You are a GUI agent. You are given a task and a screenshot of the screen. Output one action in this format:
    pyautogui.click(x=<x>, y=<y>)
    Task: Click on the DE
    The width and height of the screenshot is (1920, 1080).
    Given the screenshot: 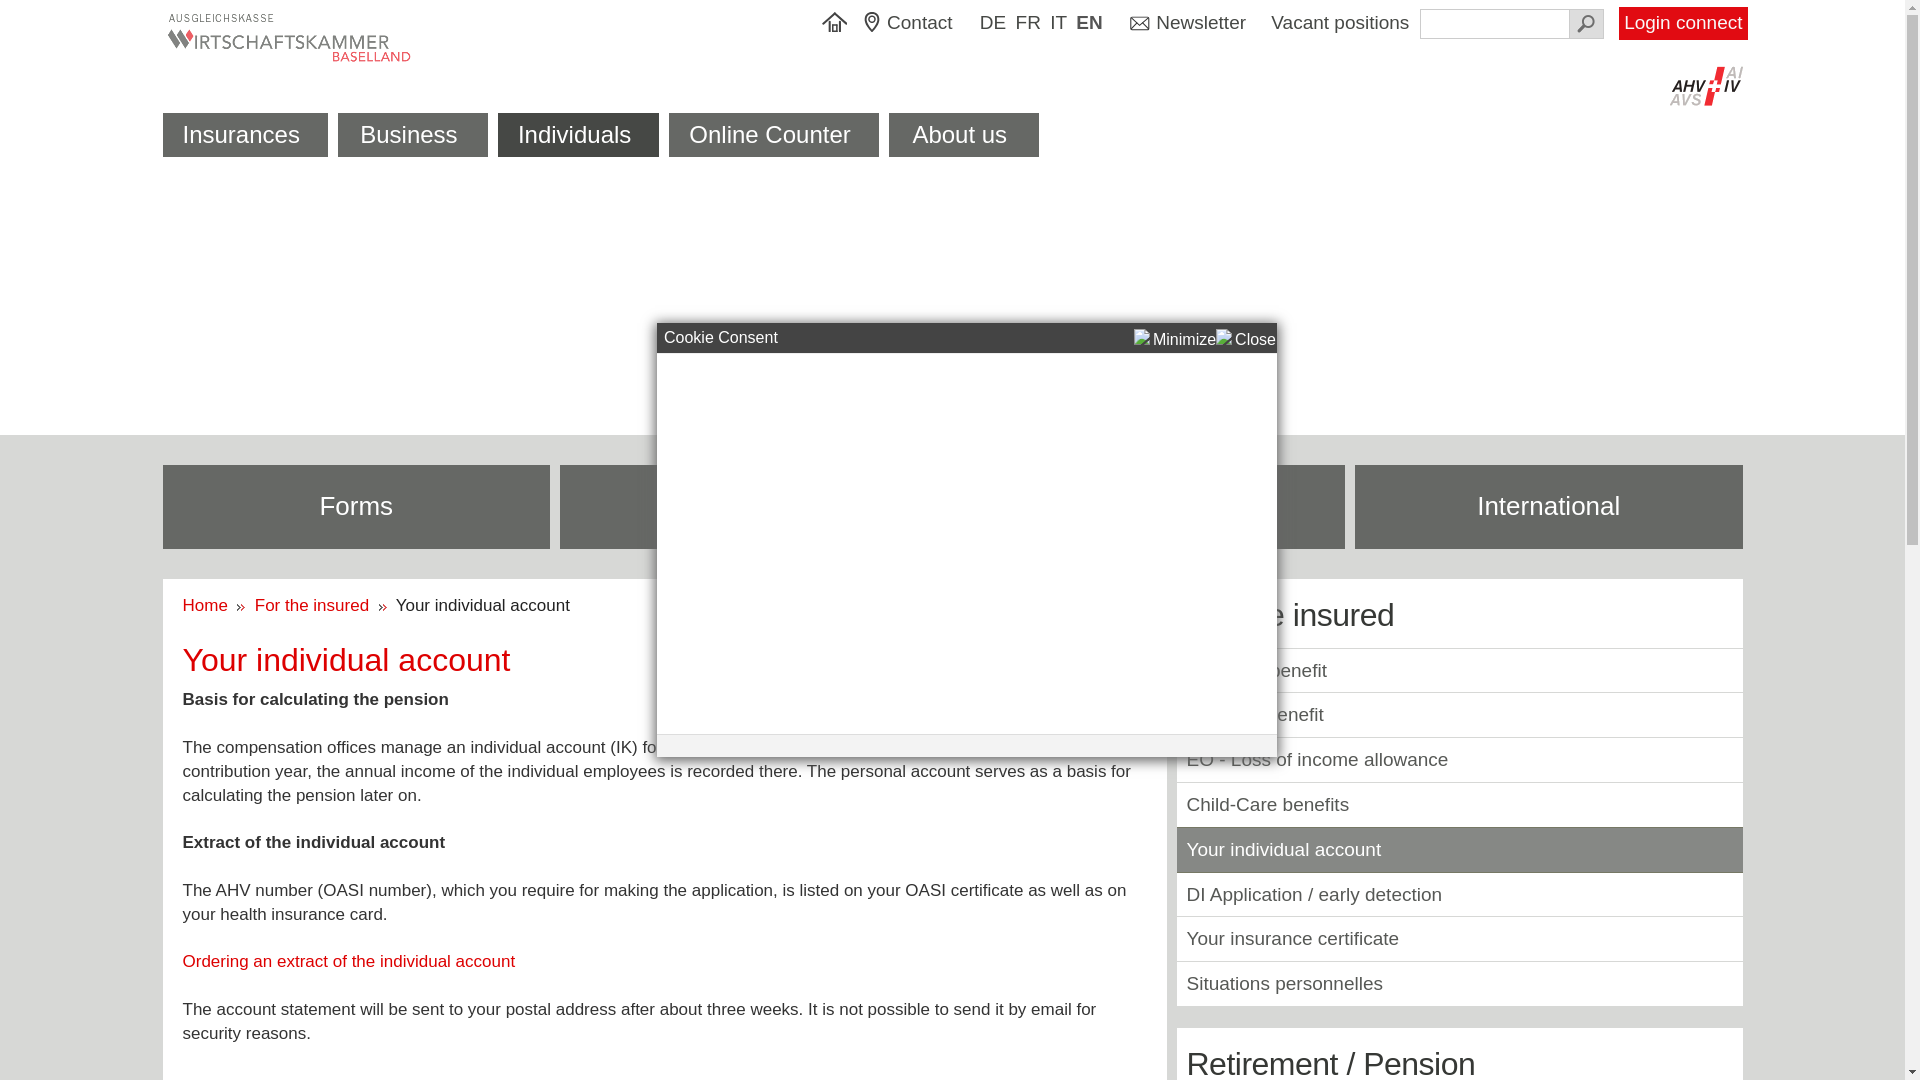 What is the action you would take?
    pyautogui.click(x=993, y=24)
    